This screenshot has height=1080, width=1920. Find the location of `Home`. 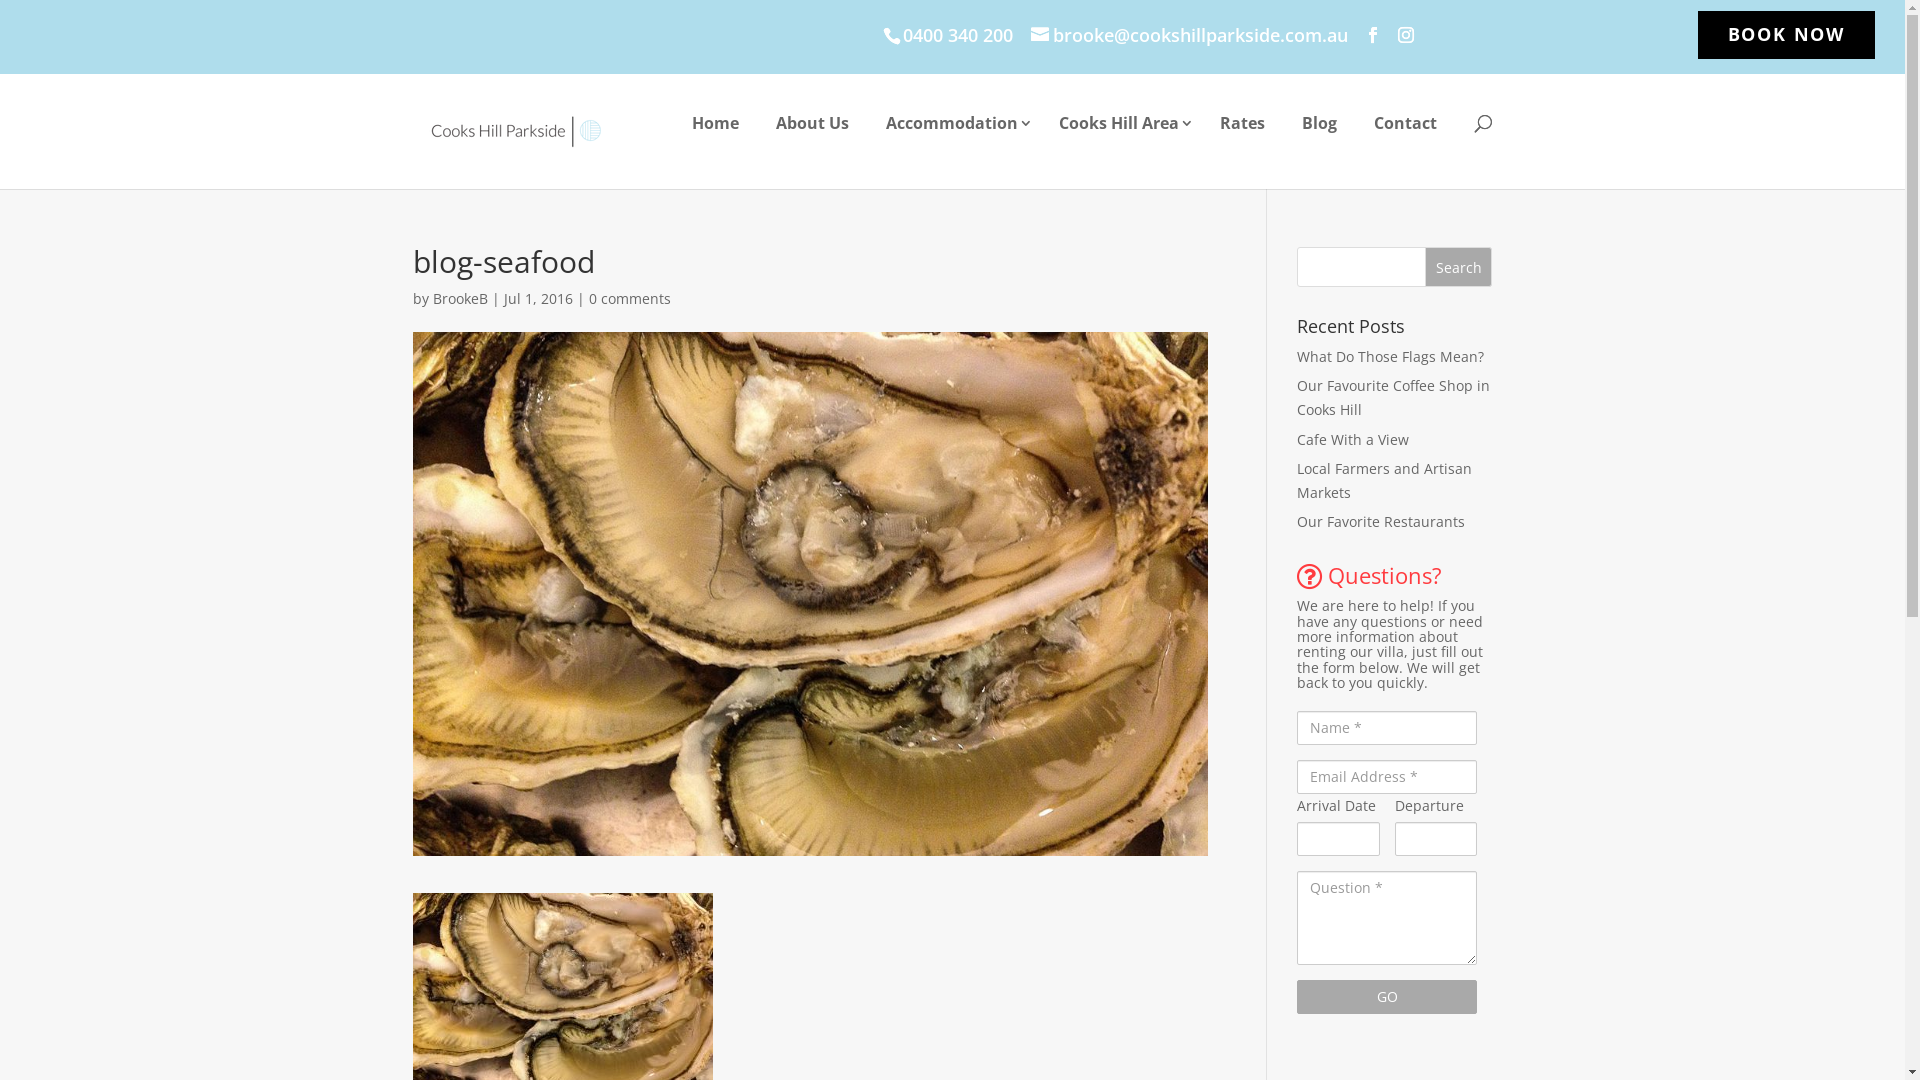

Home is located at coordinates (716, 132).